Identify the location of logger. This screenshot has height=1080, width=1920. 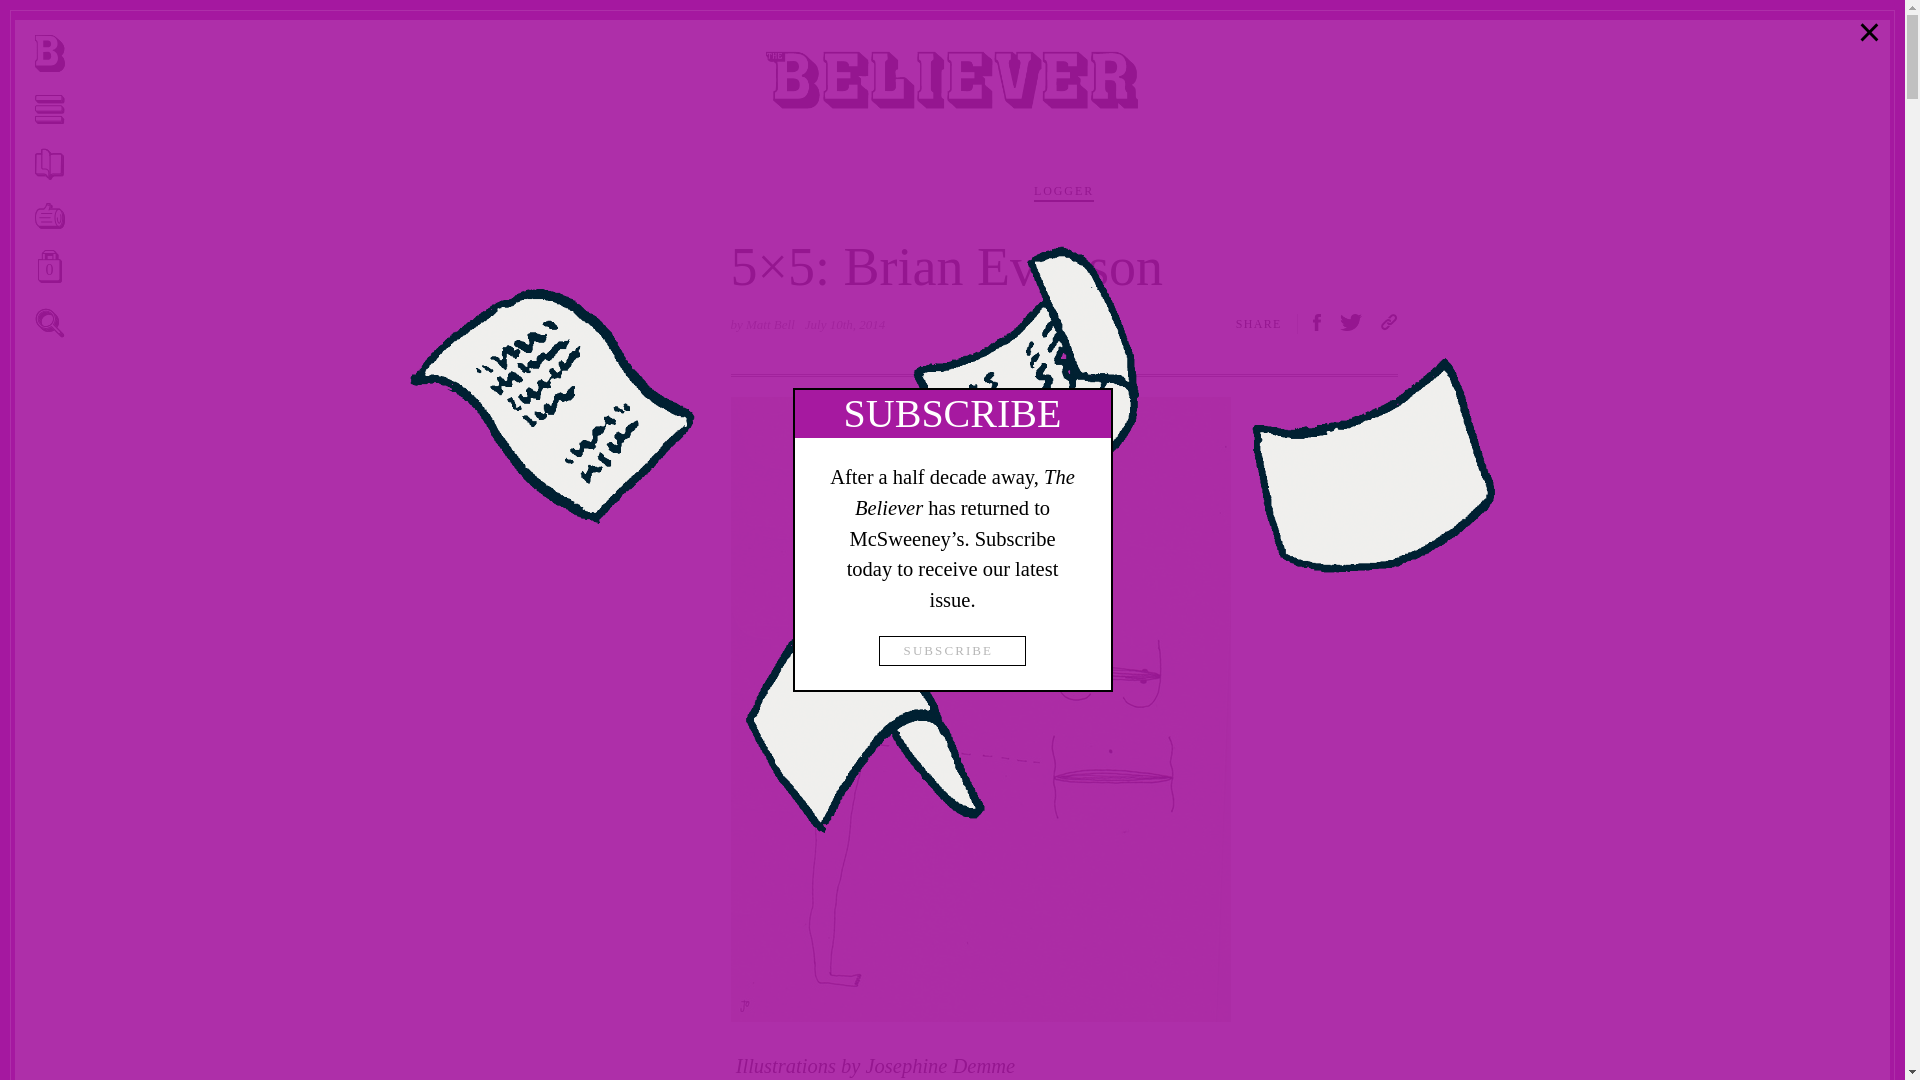
(1352, 325).